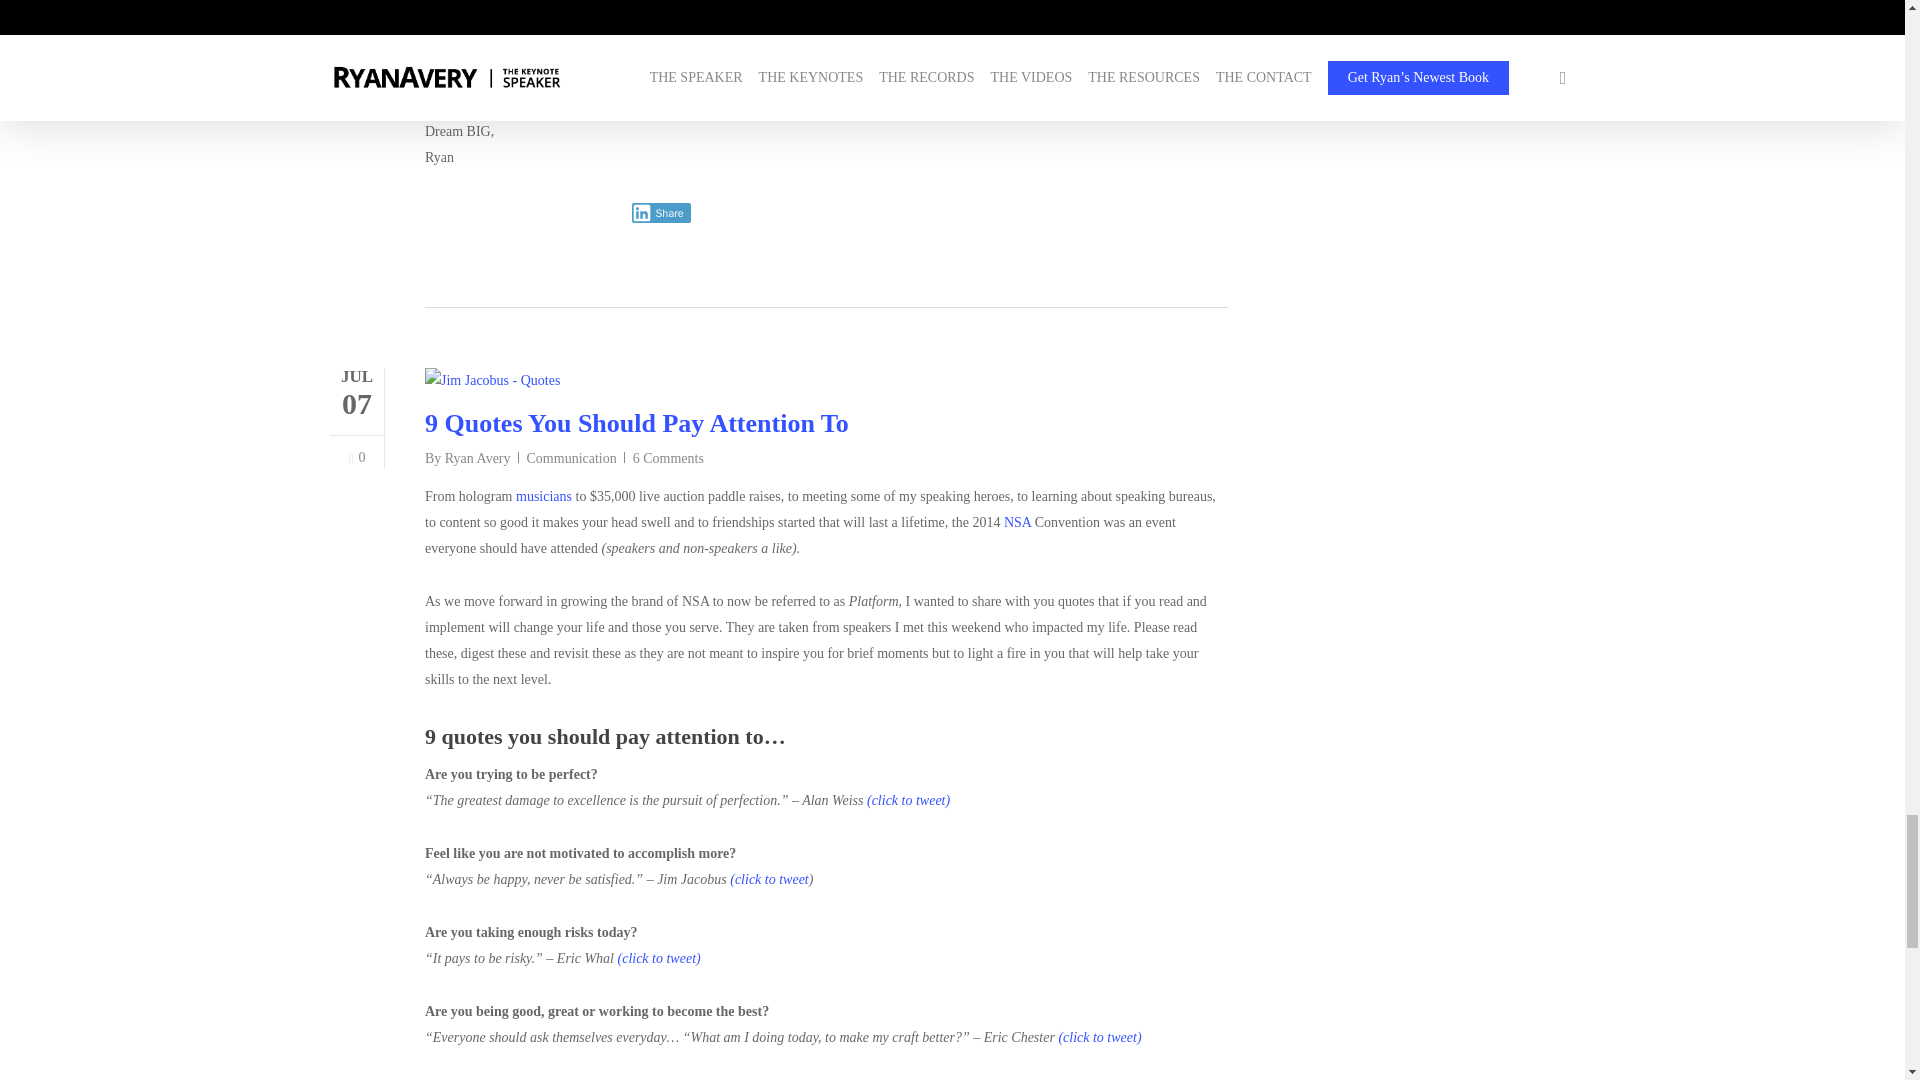 This screenshot has height=1080, width=1920. What do you see at coordinates (356, 458) in the screenshot?
I see `0` at bounding box center [356, 458].